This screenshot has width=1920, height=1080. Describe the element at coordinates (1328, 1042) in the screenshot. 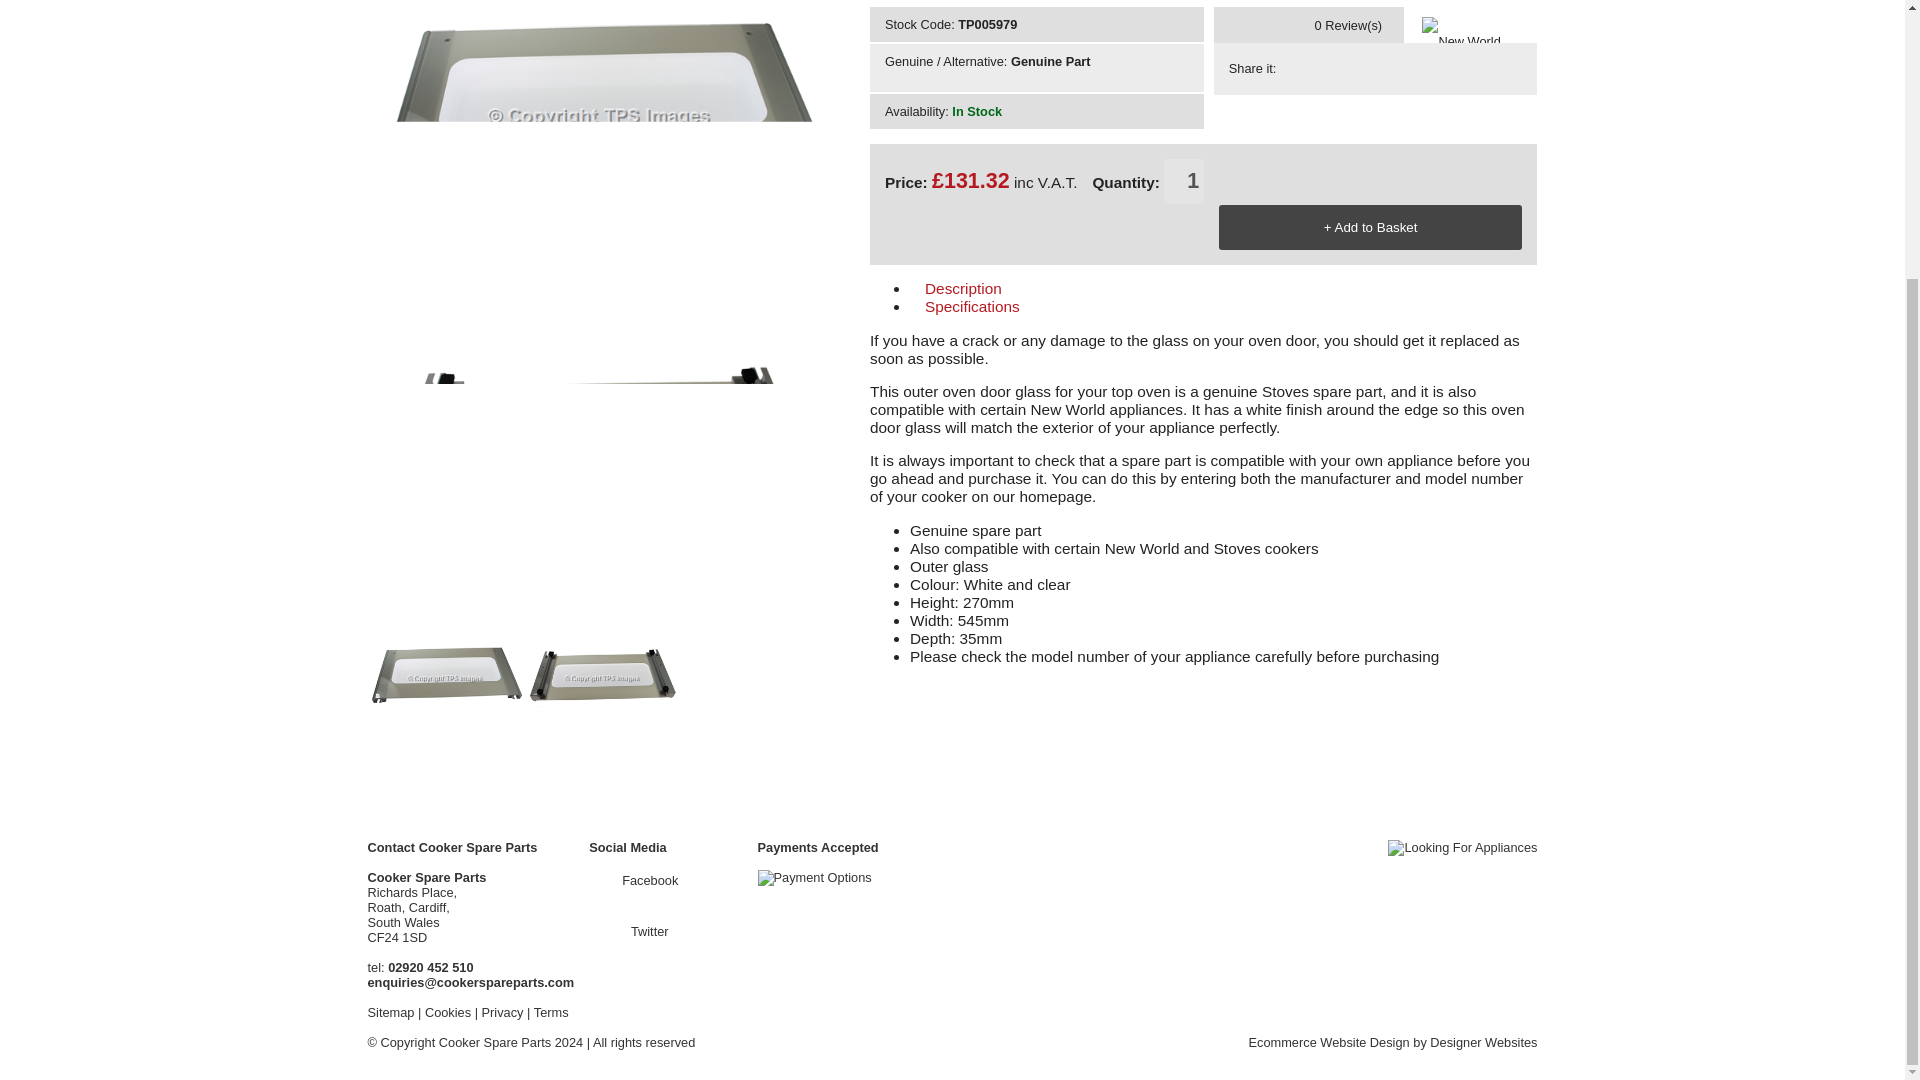

I see `Ecommerce Website Design` at that location.